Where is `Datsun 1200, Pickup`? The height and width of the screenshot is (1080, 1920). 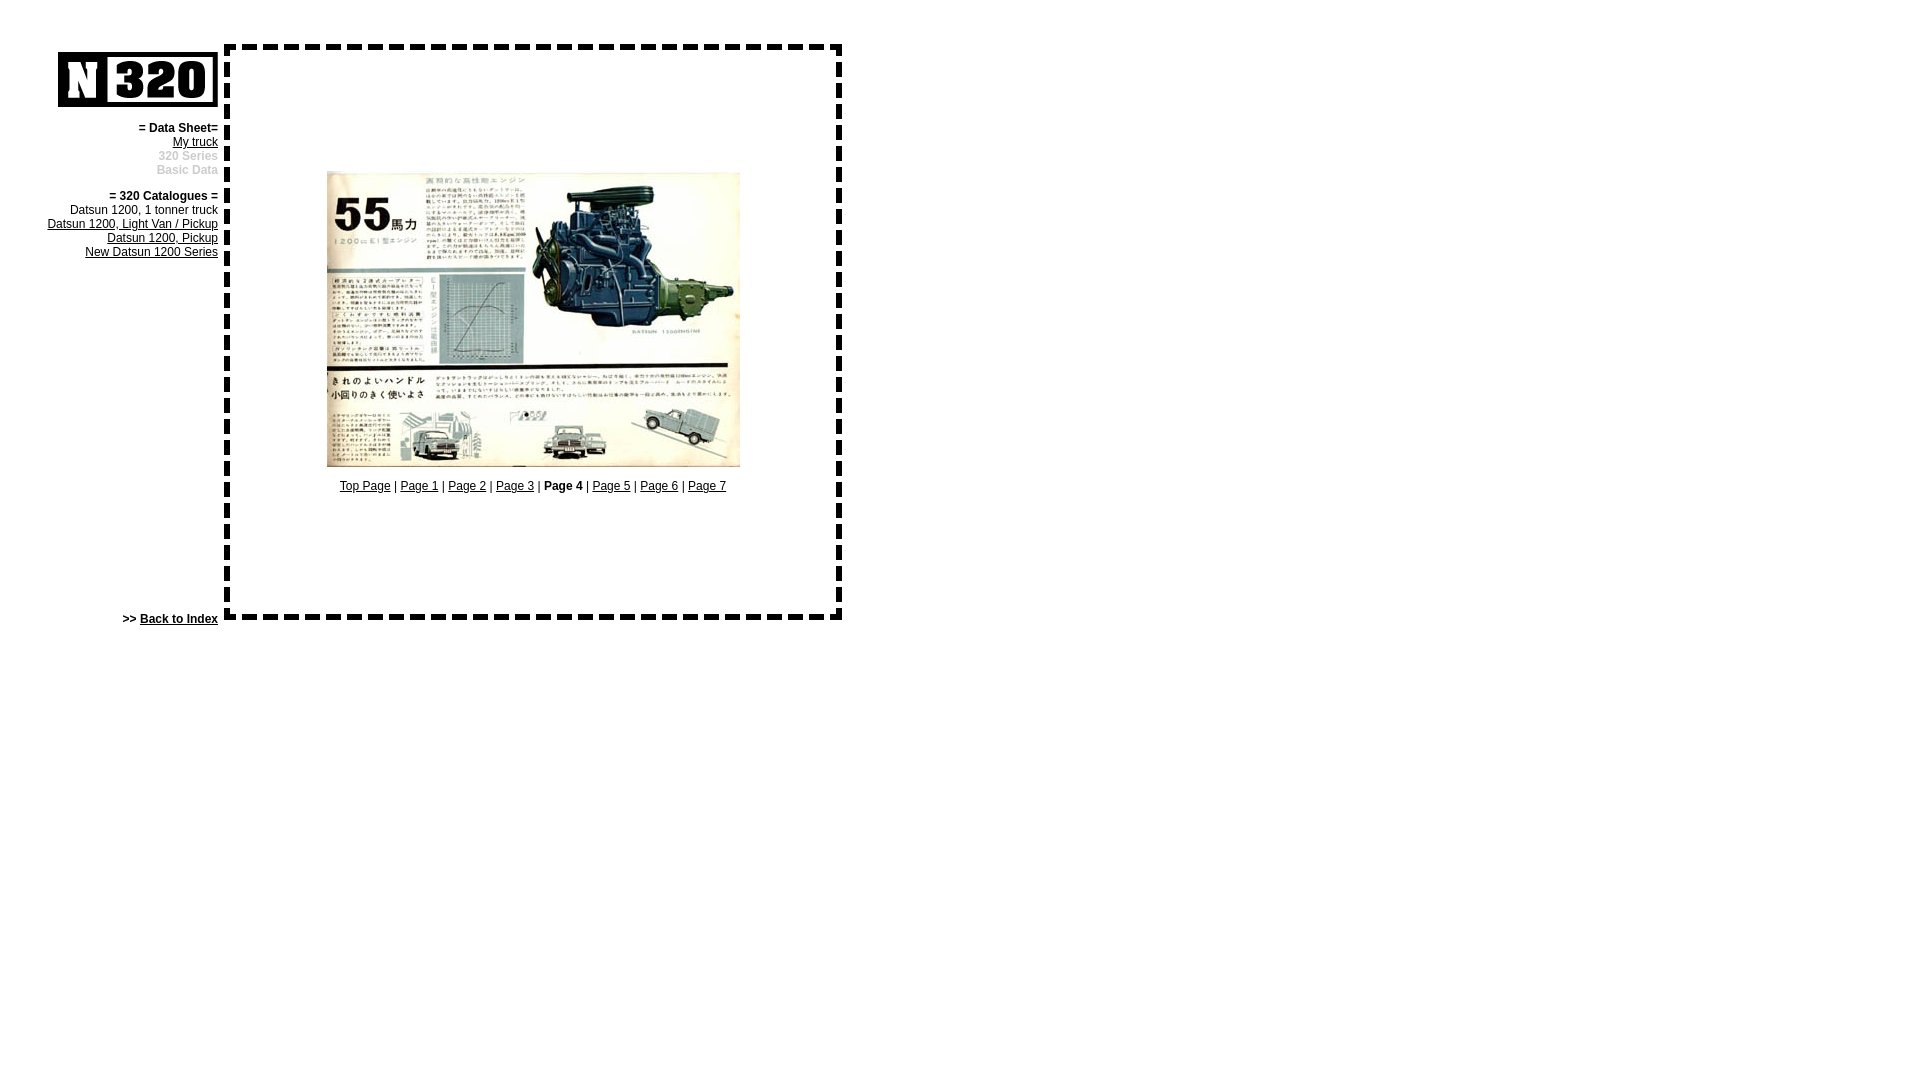
Datsun 1200, Pickup is located at coordinates (162, 238).